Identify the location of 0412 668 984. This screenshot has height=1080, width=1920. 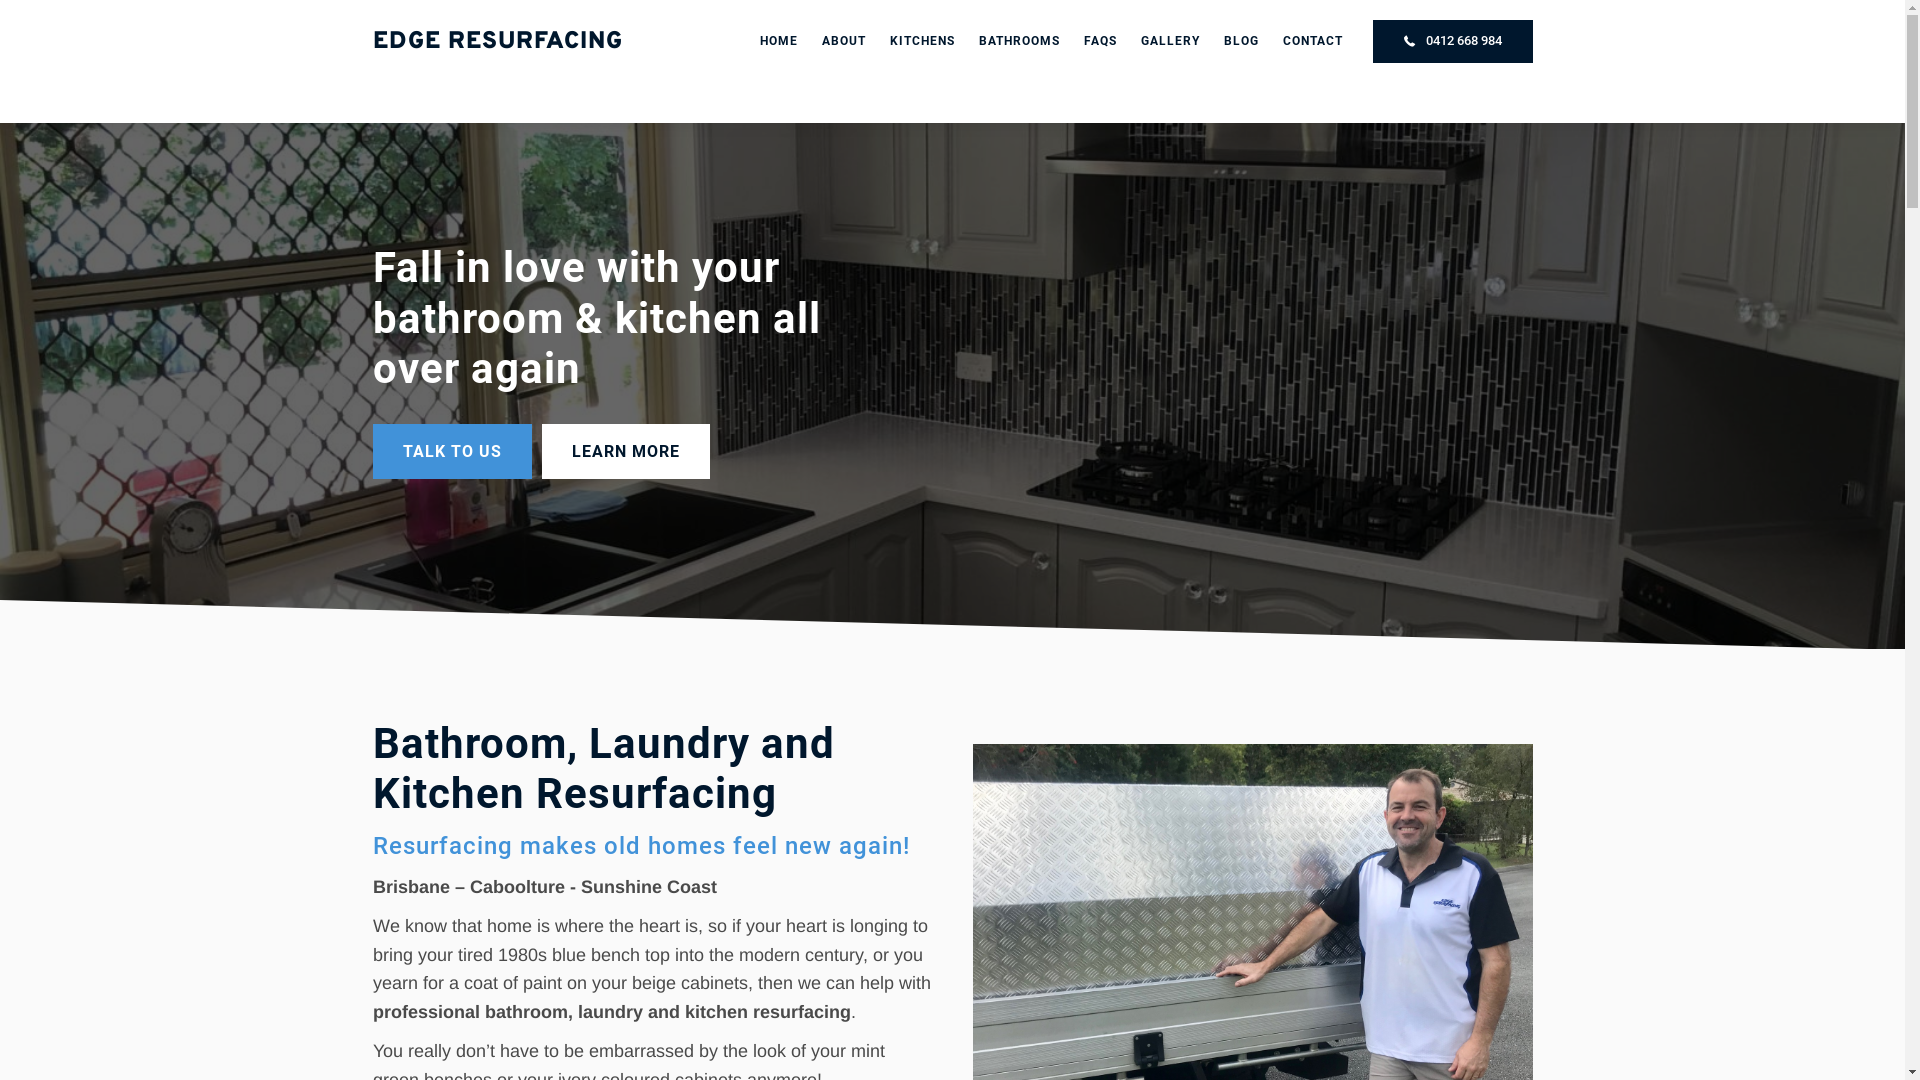
(1452, 42).